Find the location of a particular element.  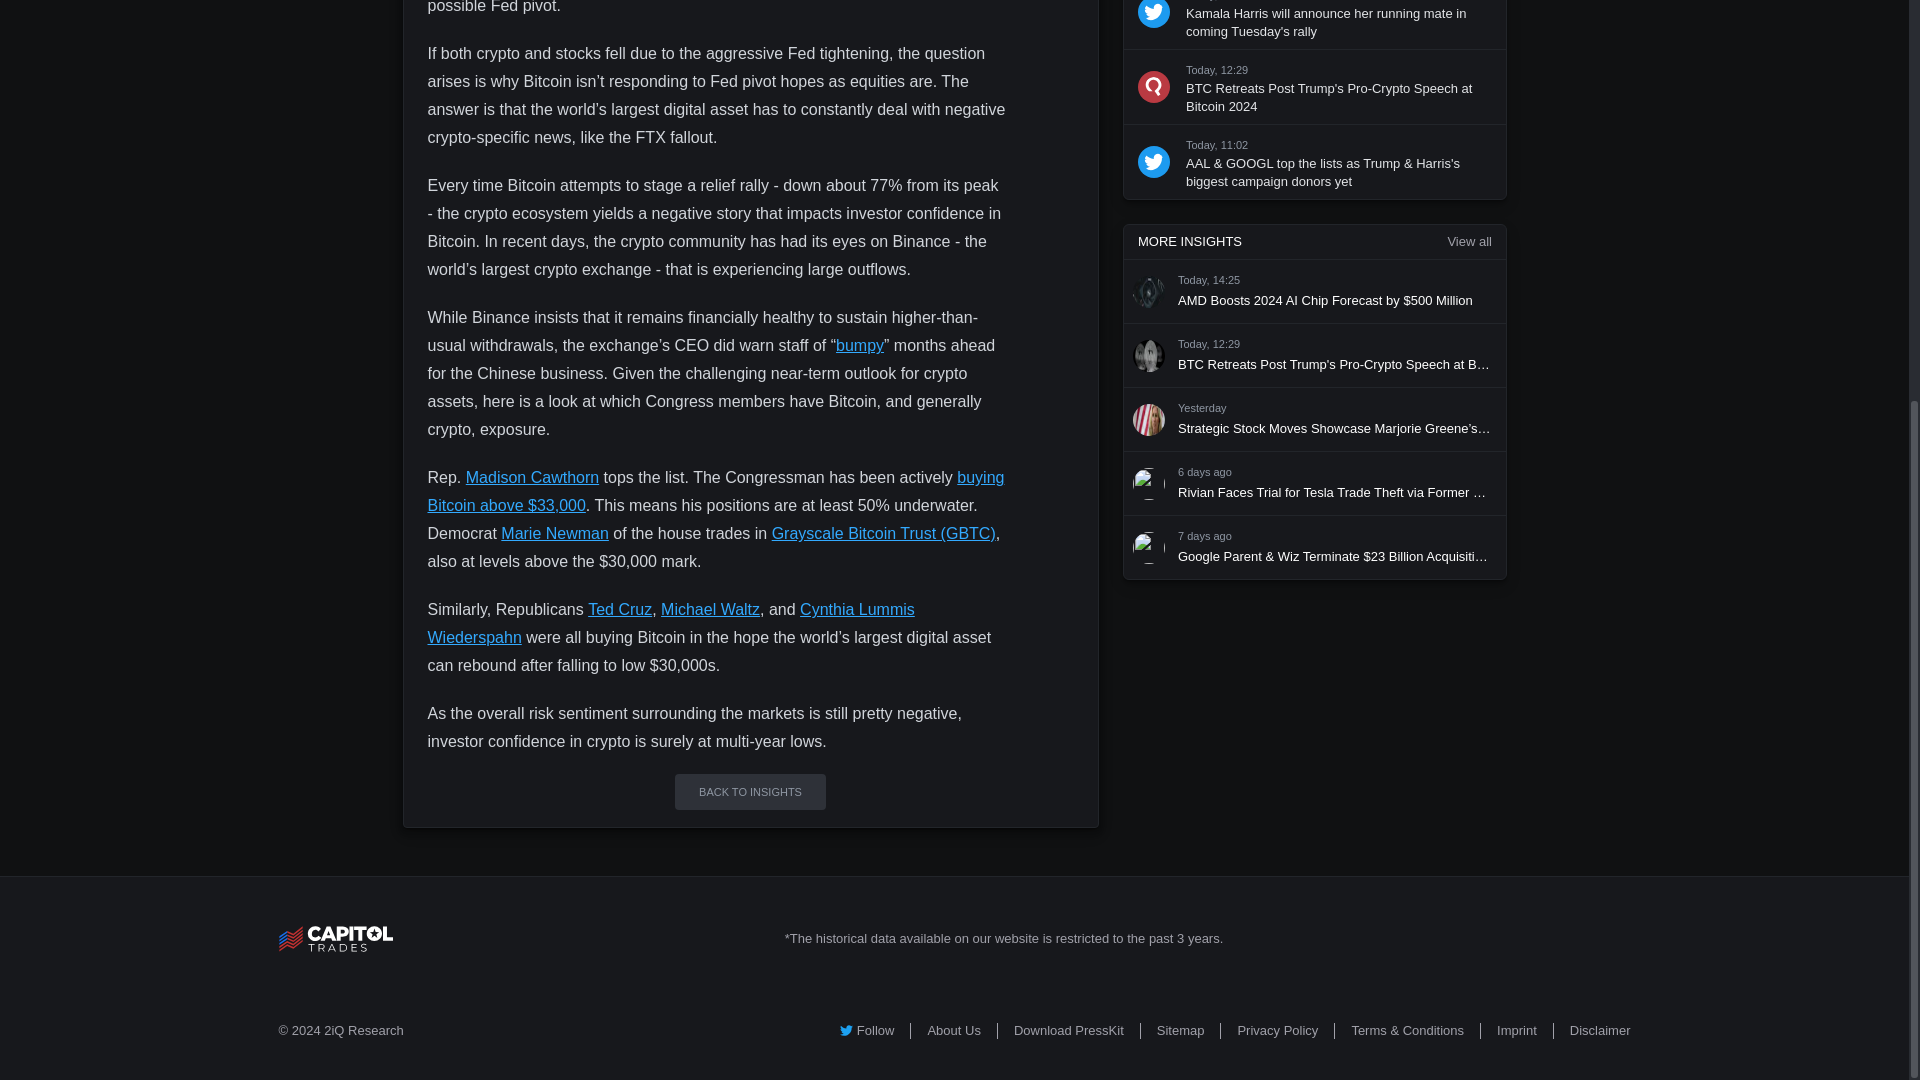

Cynthia Lummis Wiederspahn is located at coordinates (672, 622).